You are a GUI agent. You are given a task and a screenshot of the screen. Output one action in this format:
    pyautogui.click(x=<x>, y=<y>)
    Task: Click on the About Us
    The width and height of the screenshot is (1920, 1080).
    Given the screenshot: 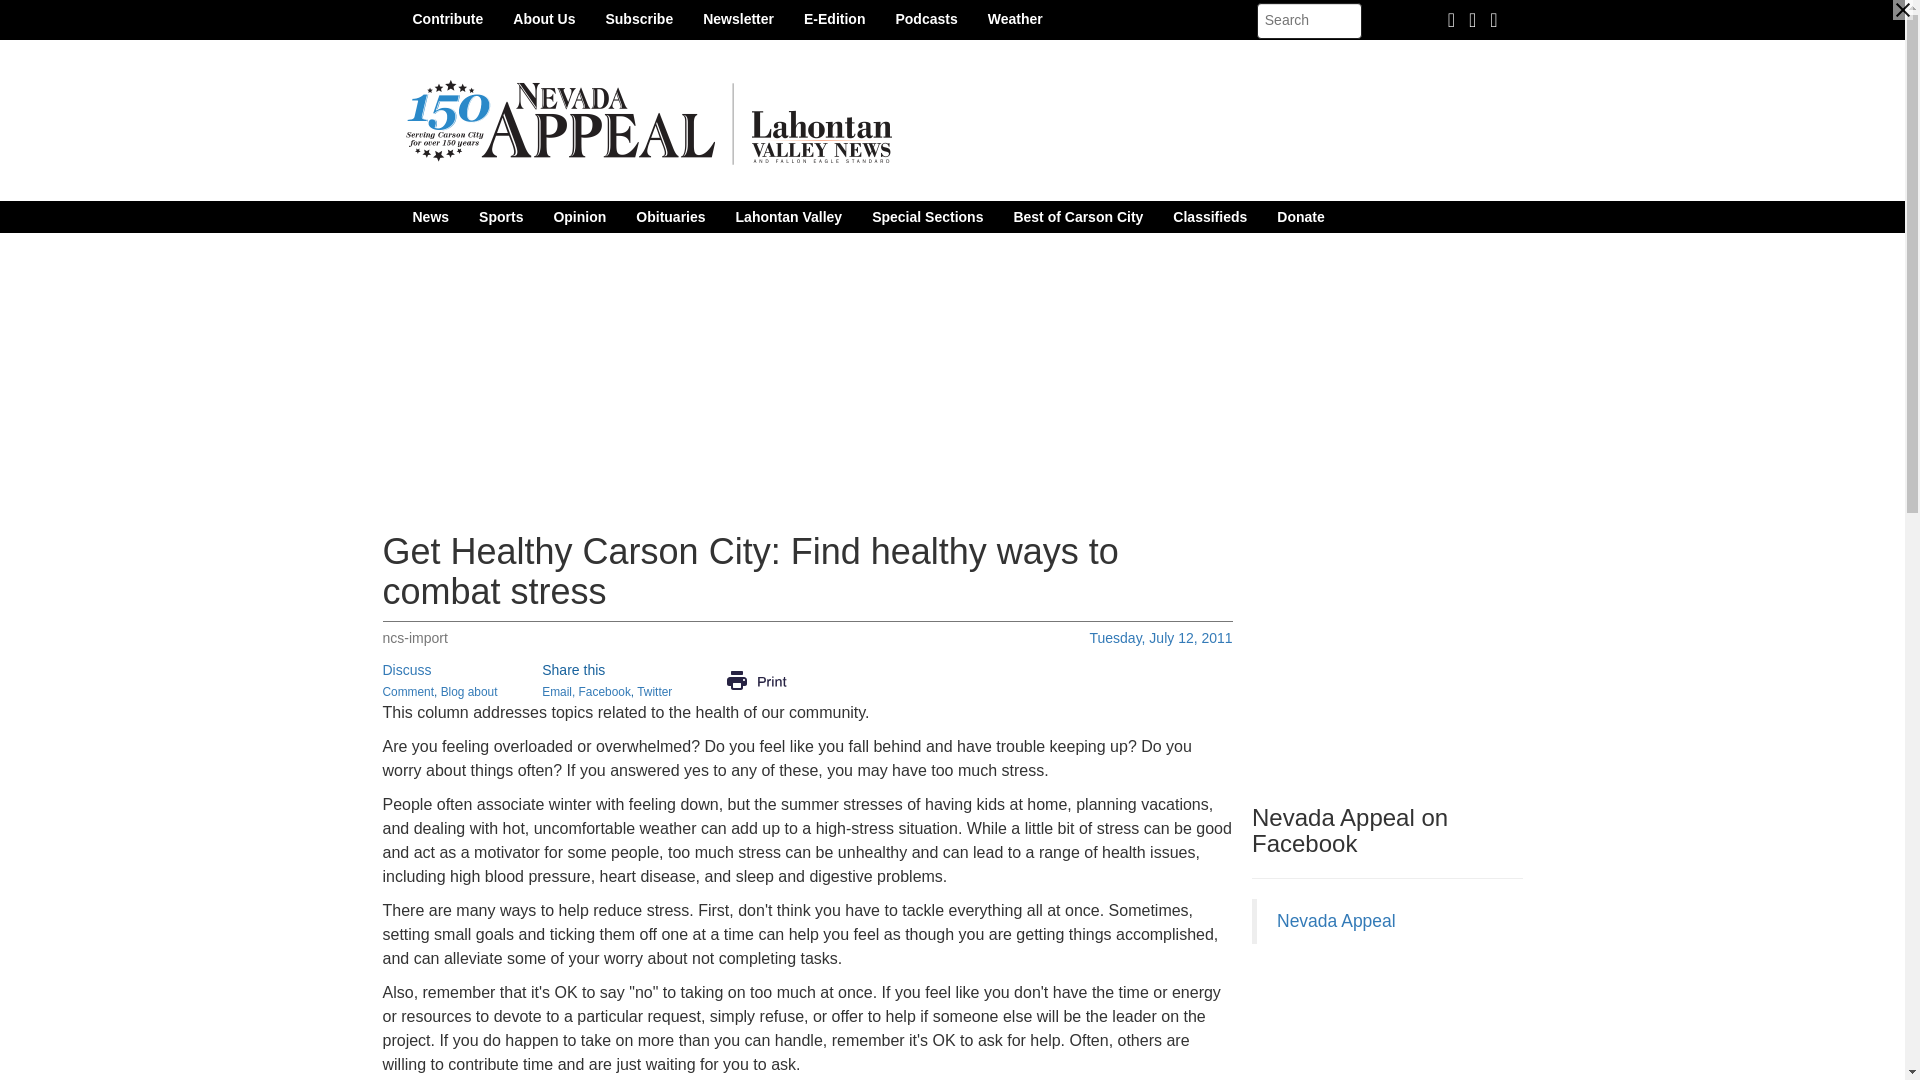 What is the action you would take?
    pyautogui.click(x=543, y=18)
    